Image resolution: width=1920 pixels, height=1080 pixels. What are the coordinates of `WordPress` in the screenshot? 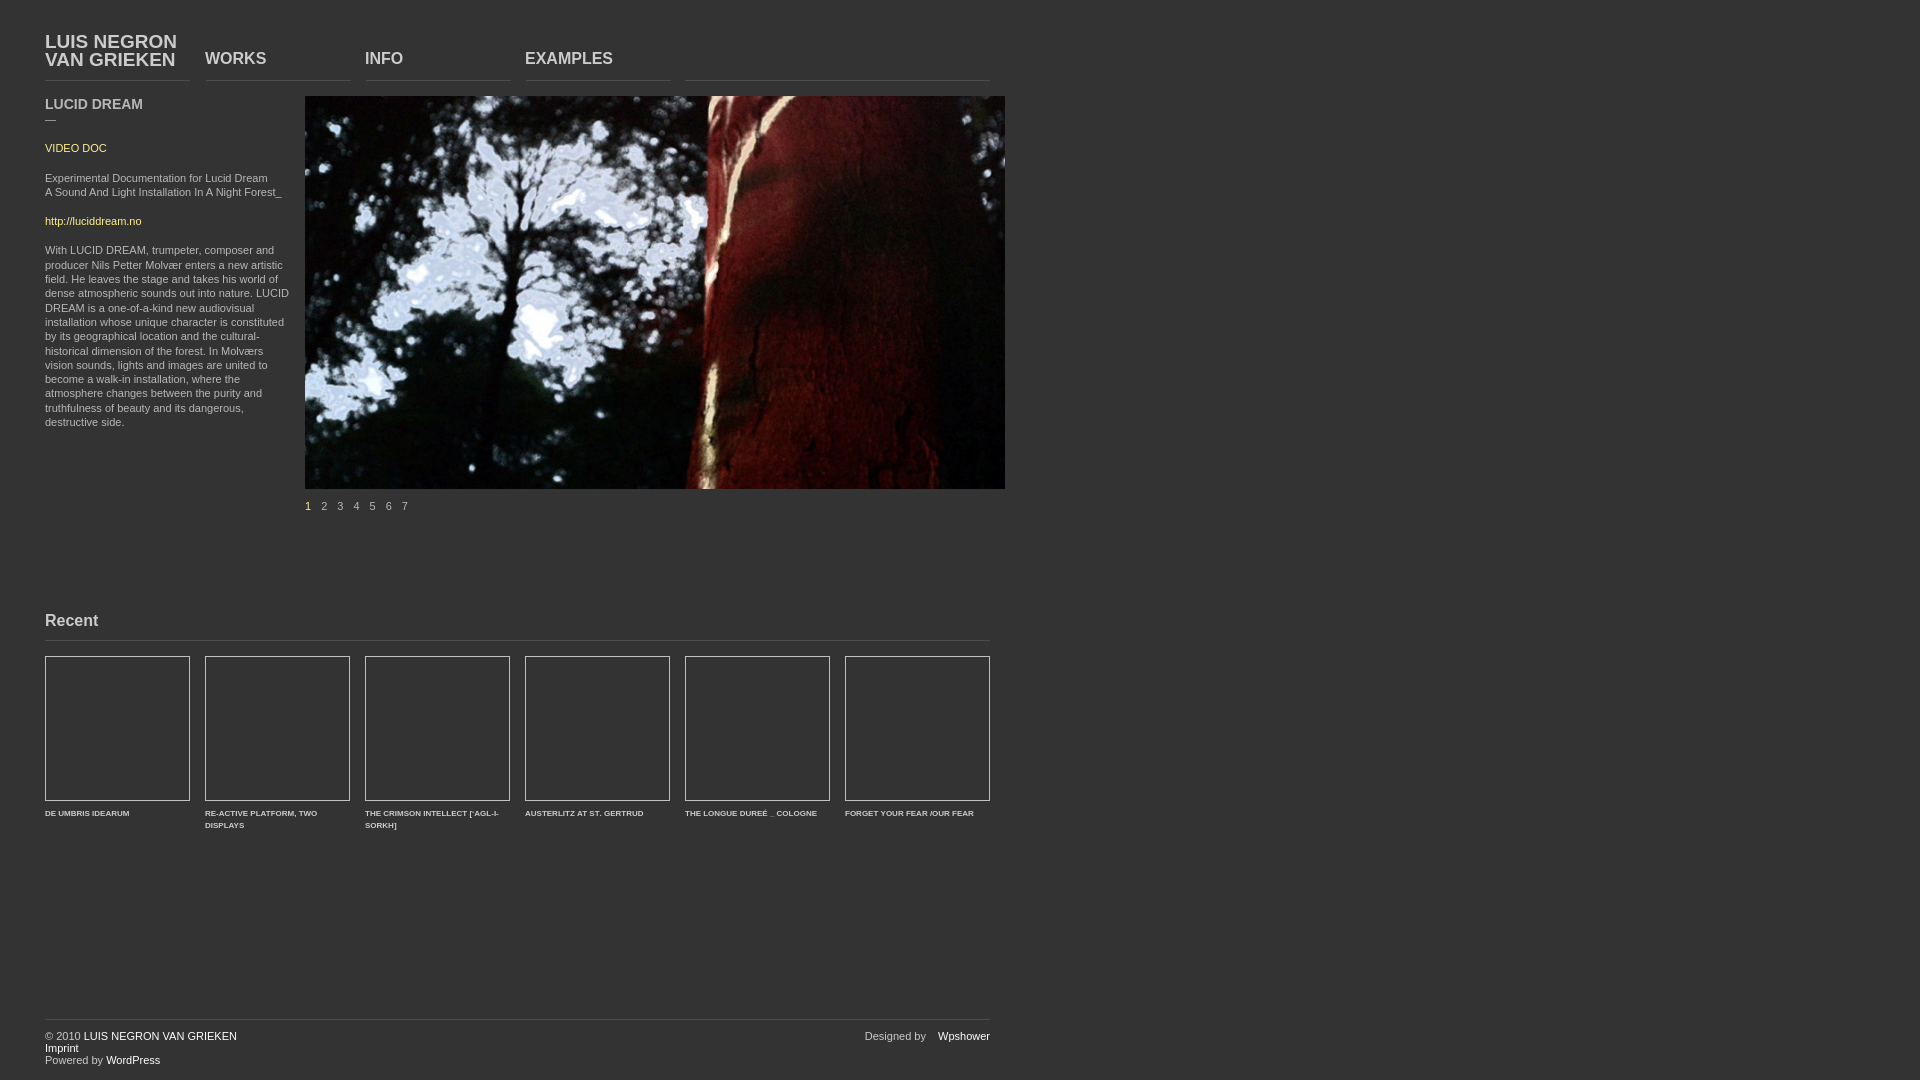 It's located at (132, 1060).